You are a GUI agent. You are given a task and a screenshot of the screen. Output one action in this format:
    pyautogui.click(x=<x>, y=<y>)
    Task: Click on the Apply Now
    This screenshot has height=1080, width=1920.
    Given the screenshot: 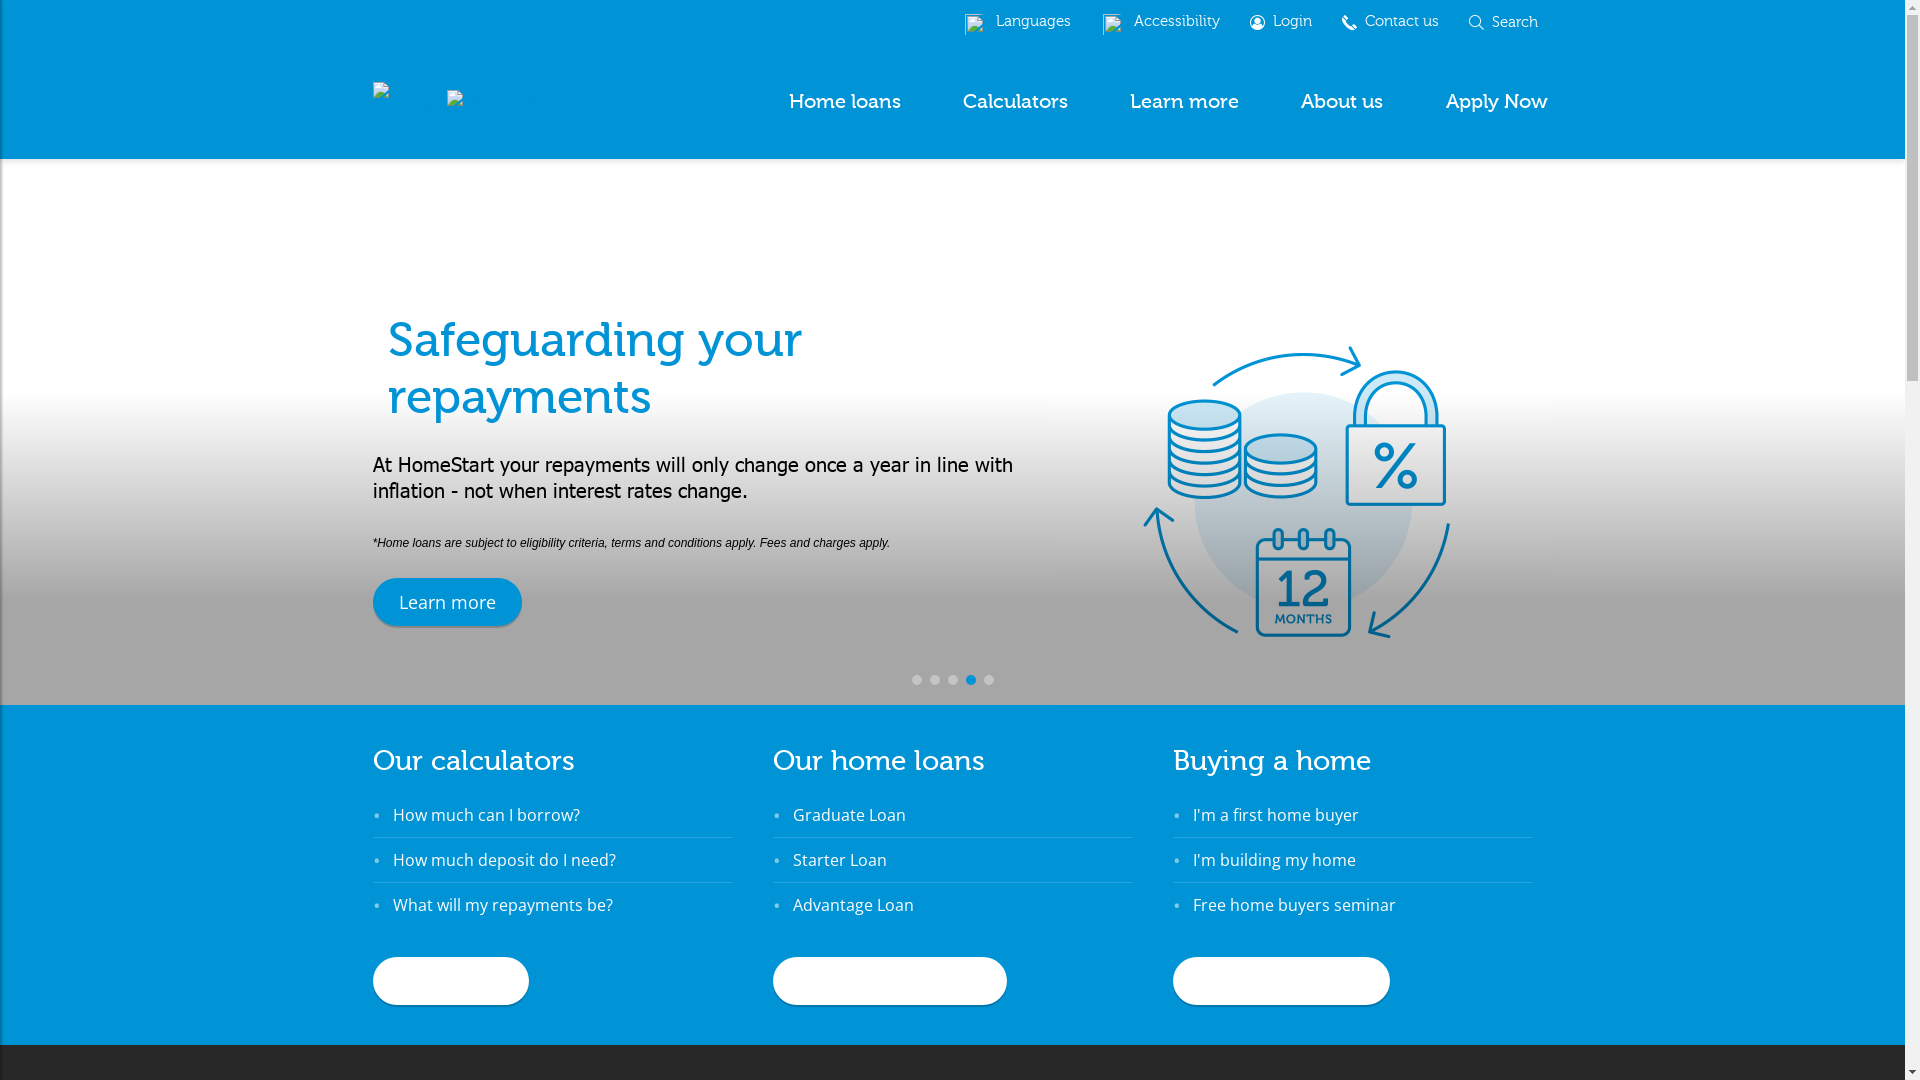 What is the action you would take?
    pyautogui.click(x=1496, y=102)
    